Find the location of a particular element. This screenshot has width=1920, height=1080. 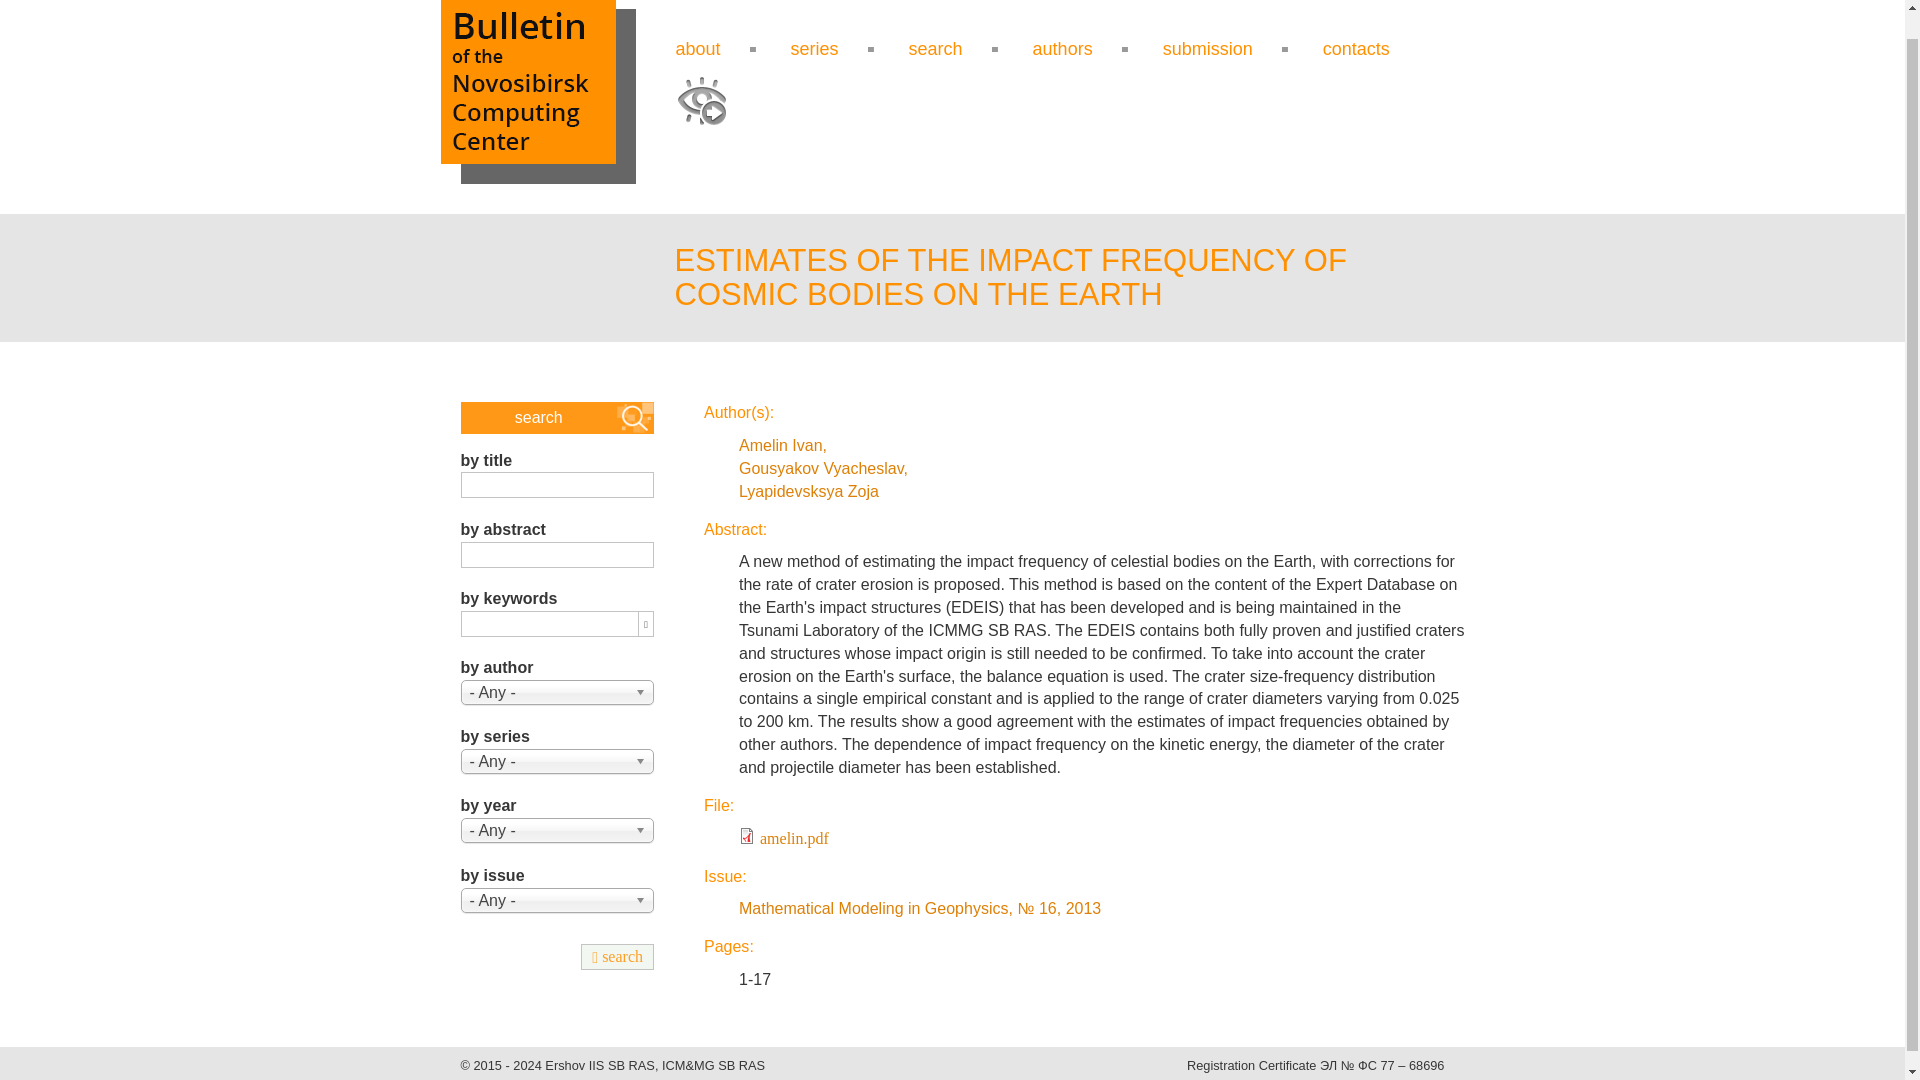

- Any - is located at coordinates (557, 692).